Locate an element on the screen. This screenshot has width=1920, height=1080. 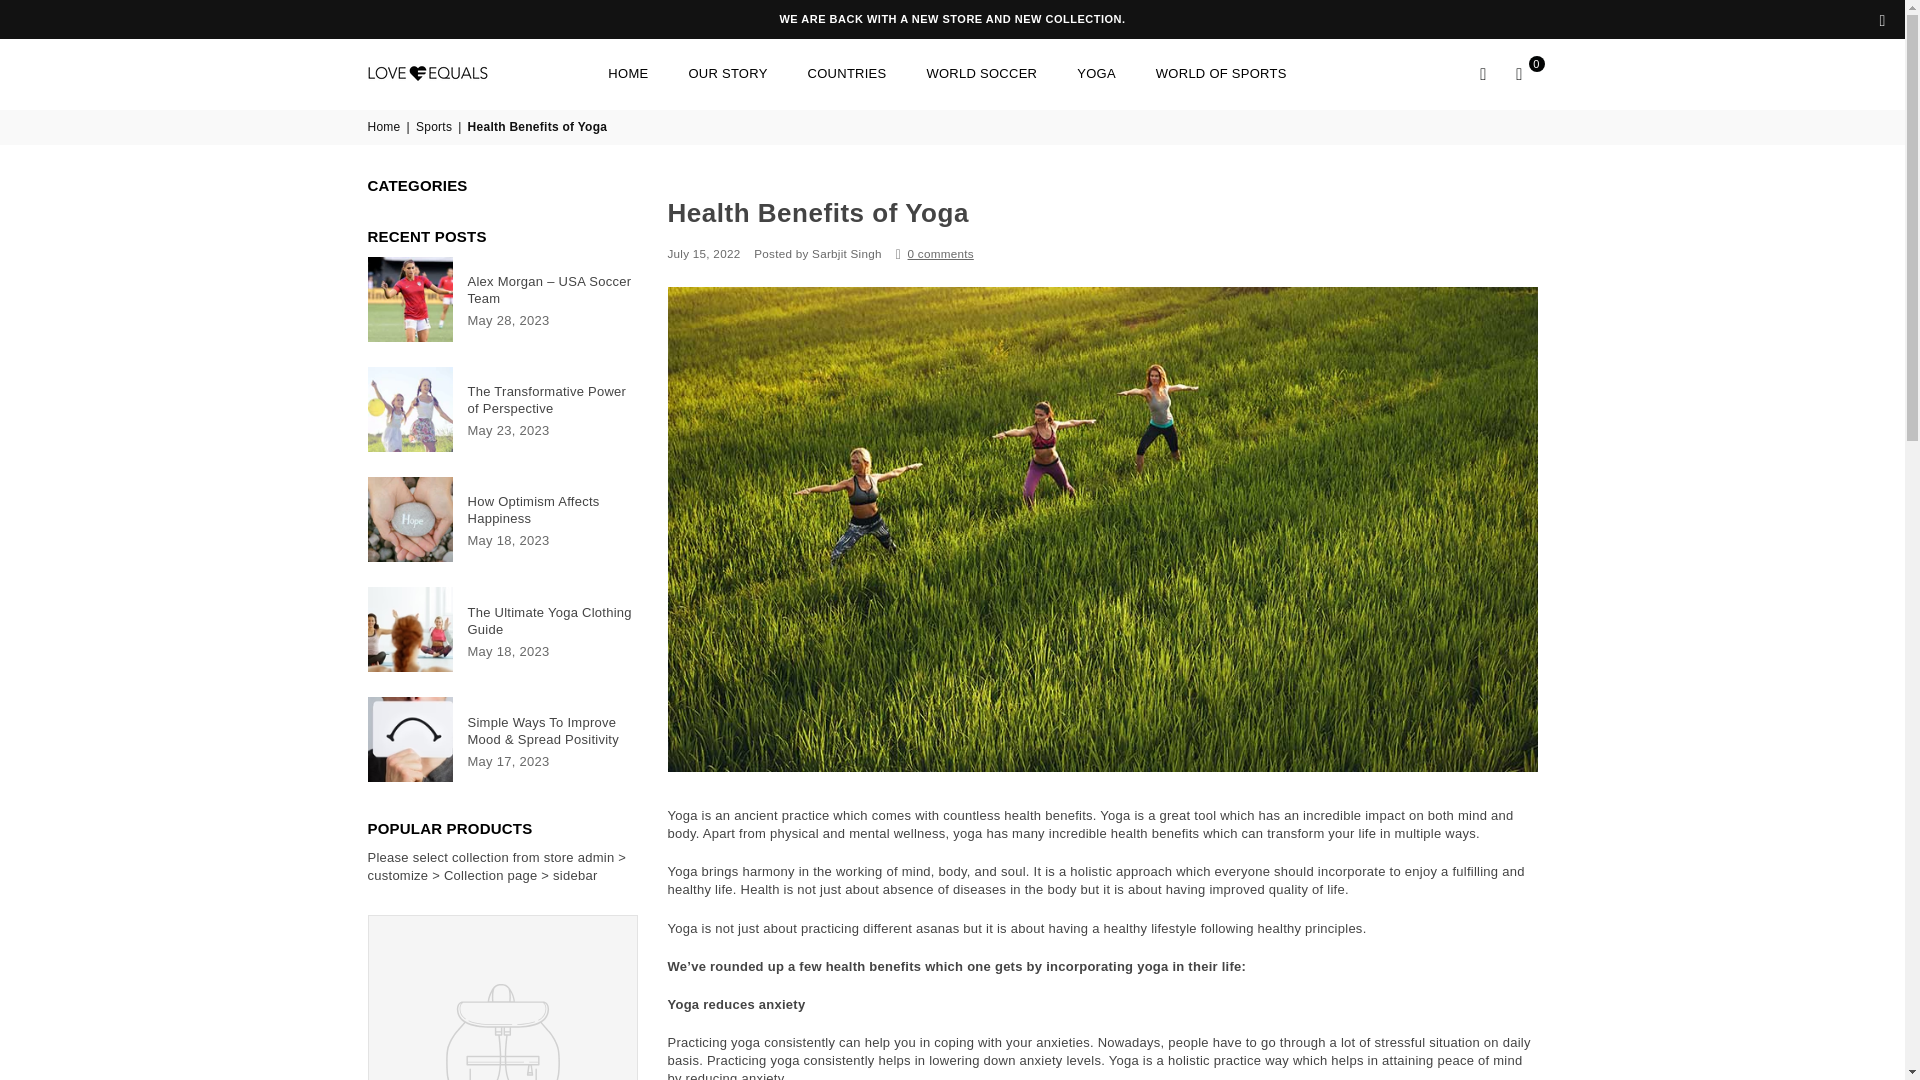
LOVE EQUALS is located at coordinates (452, 74).